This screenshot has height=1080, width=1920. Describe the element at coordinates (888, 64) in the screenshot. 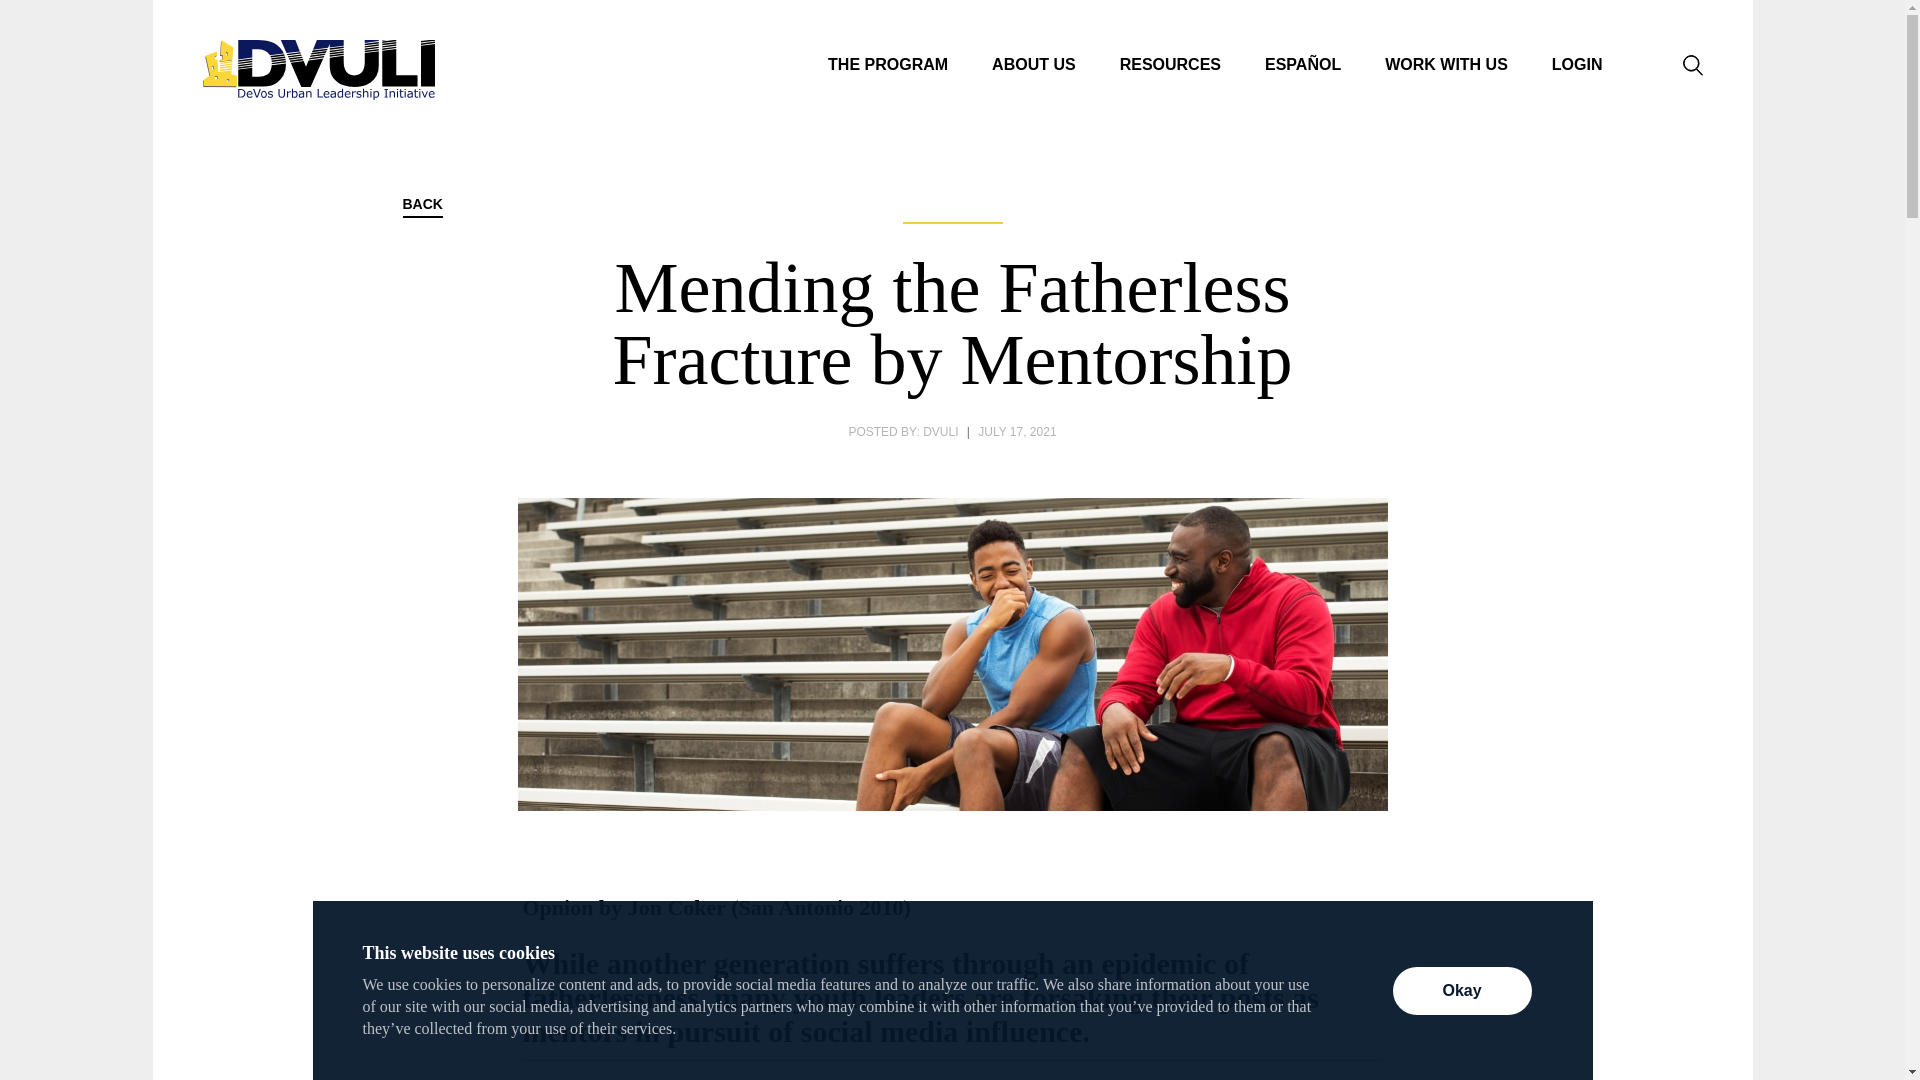

I see `THE PROGRAM` at that location.